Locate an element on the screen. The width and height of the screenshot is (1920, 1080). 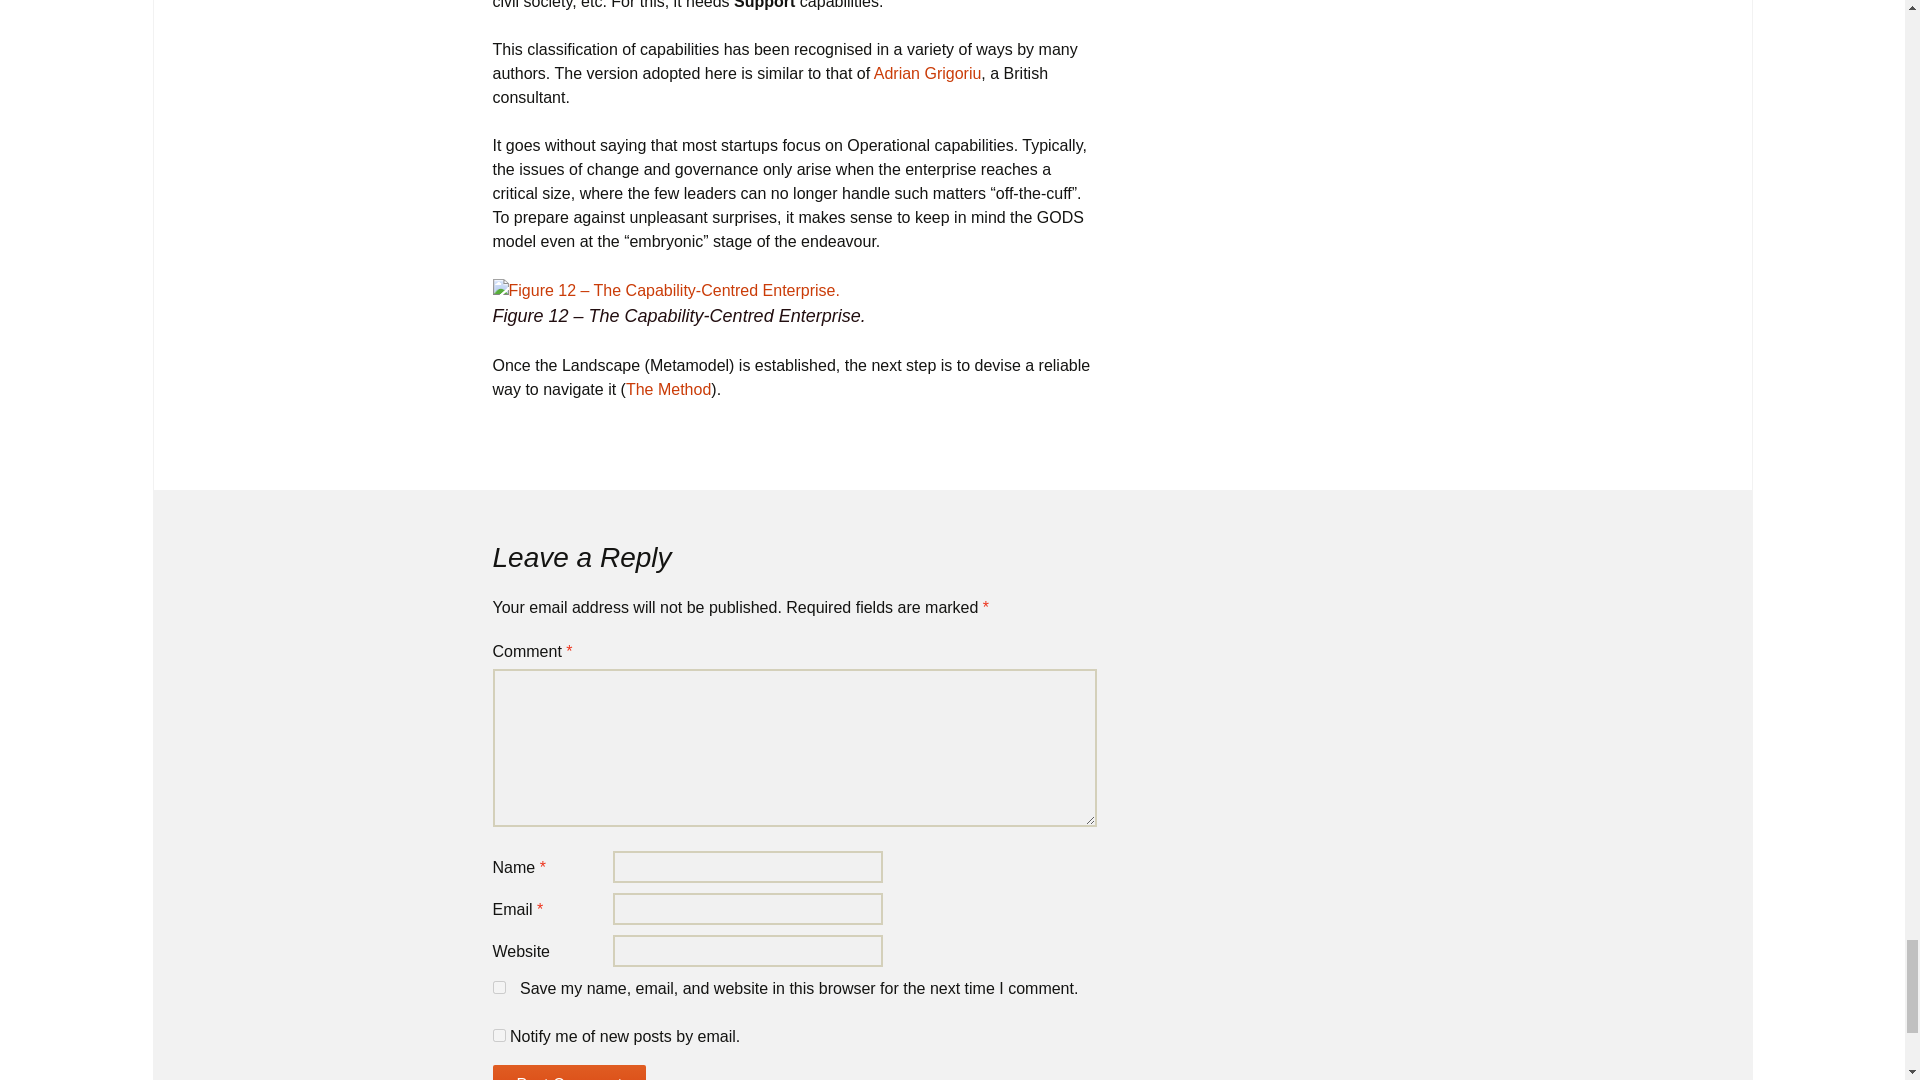
yes is located at coordinates (498, 986).